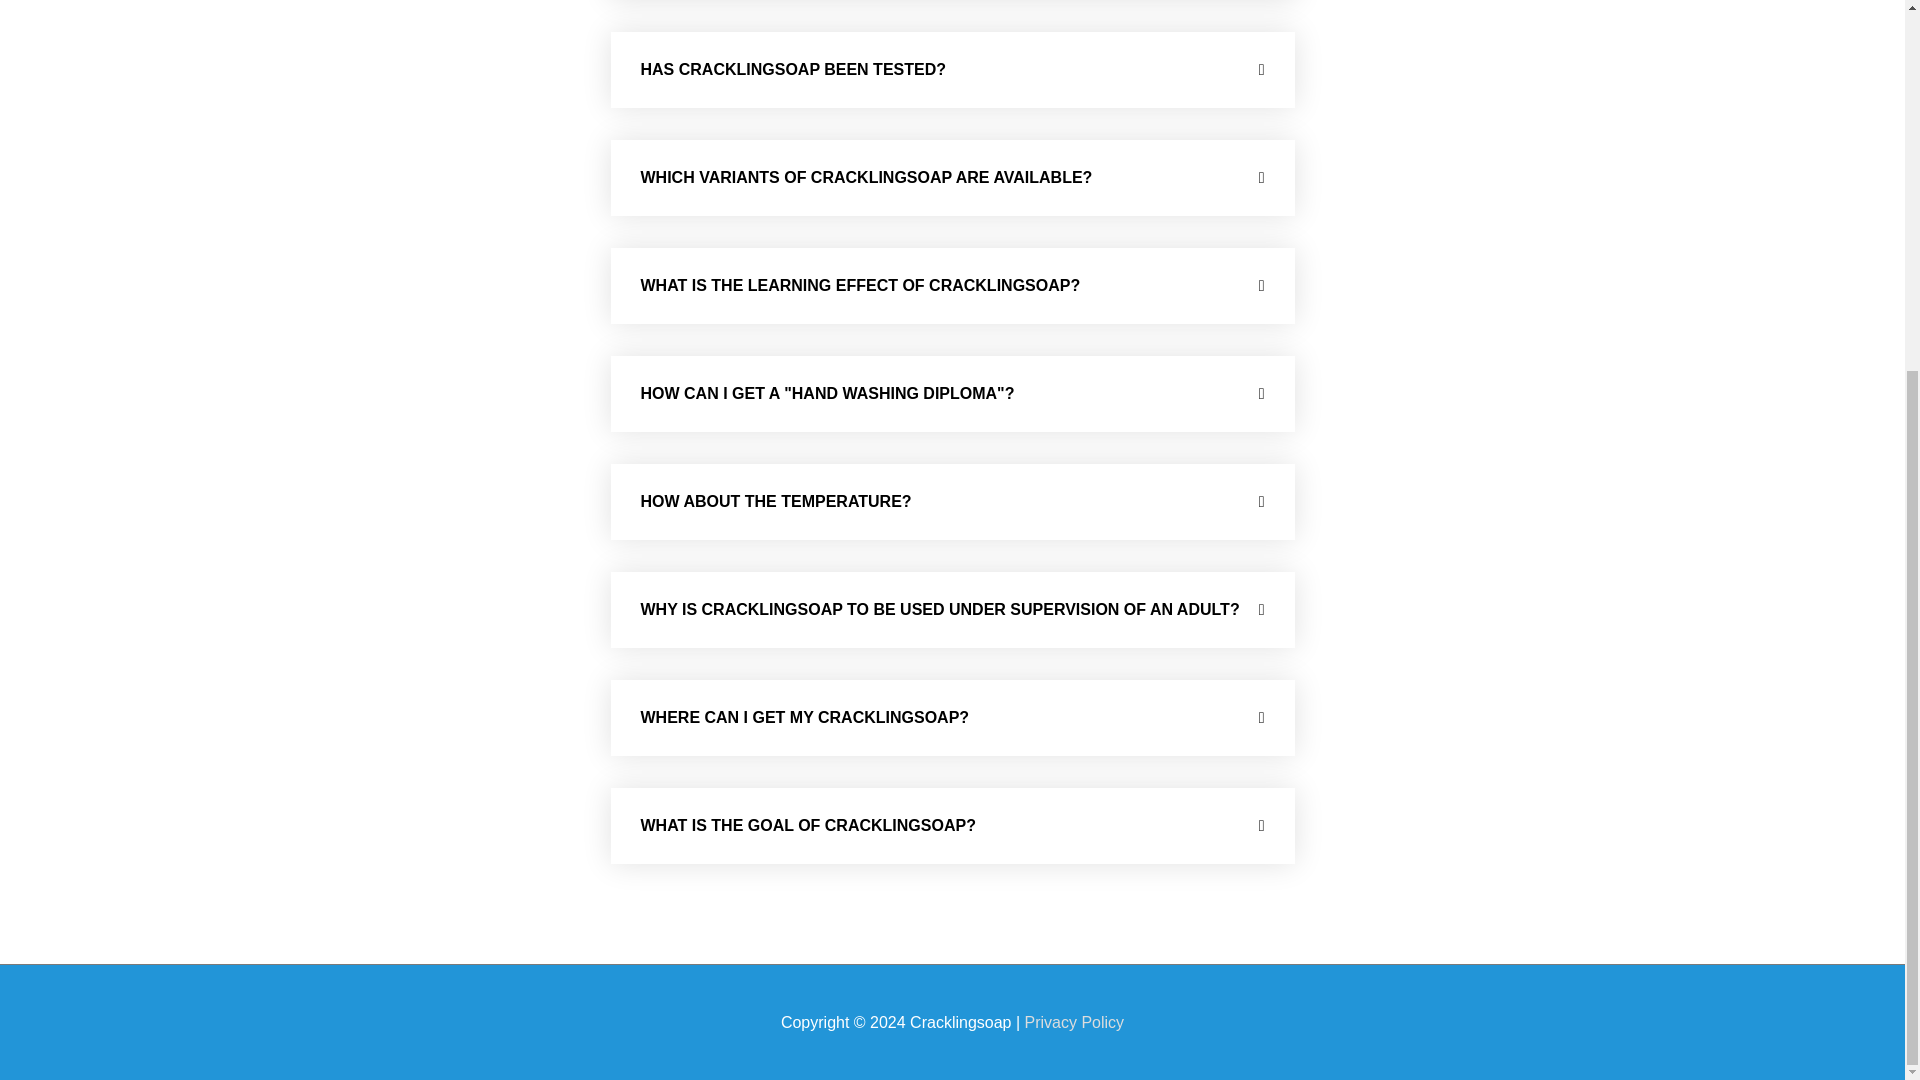  I want to click on WHAT IS THE LEARNING EFFECT OF CRACKLINGSOAP?, so click(859, 284).